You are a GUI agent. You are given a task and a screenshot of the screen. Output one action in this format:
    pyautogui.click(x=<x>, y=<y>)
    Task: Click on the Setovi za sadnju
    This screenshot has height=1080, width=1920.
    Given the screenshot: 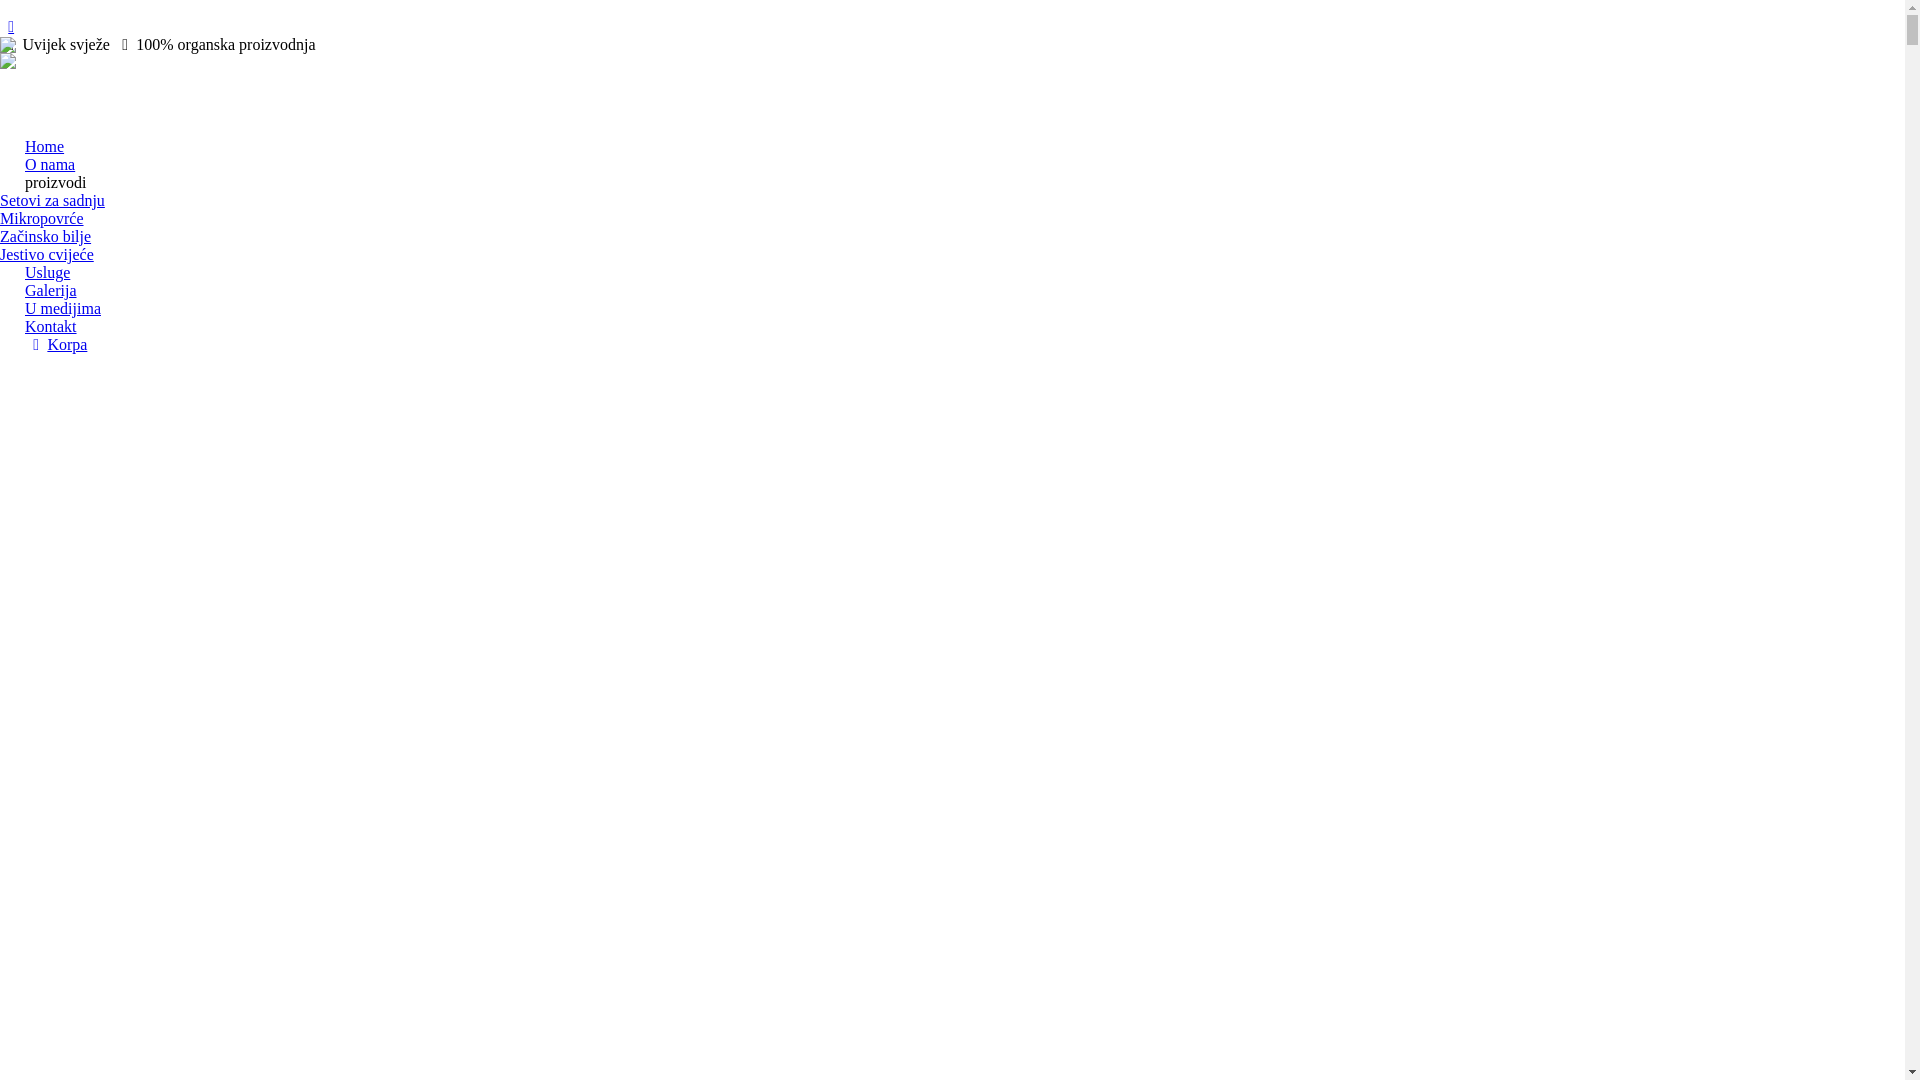 What is the action you would take?
    pyautogui.click(x=52, y=200)
    